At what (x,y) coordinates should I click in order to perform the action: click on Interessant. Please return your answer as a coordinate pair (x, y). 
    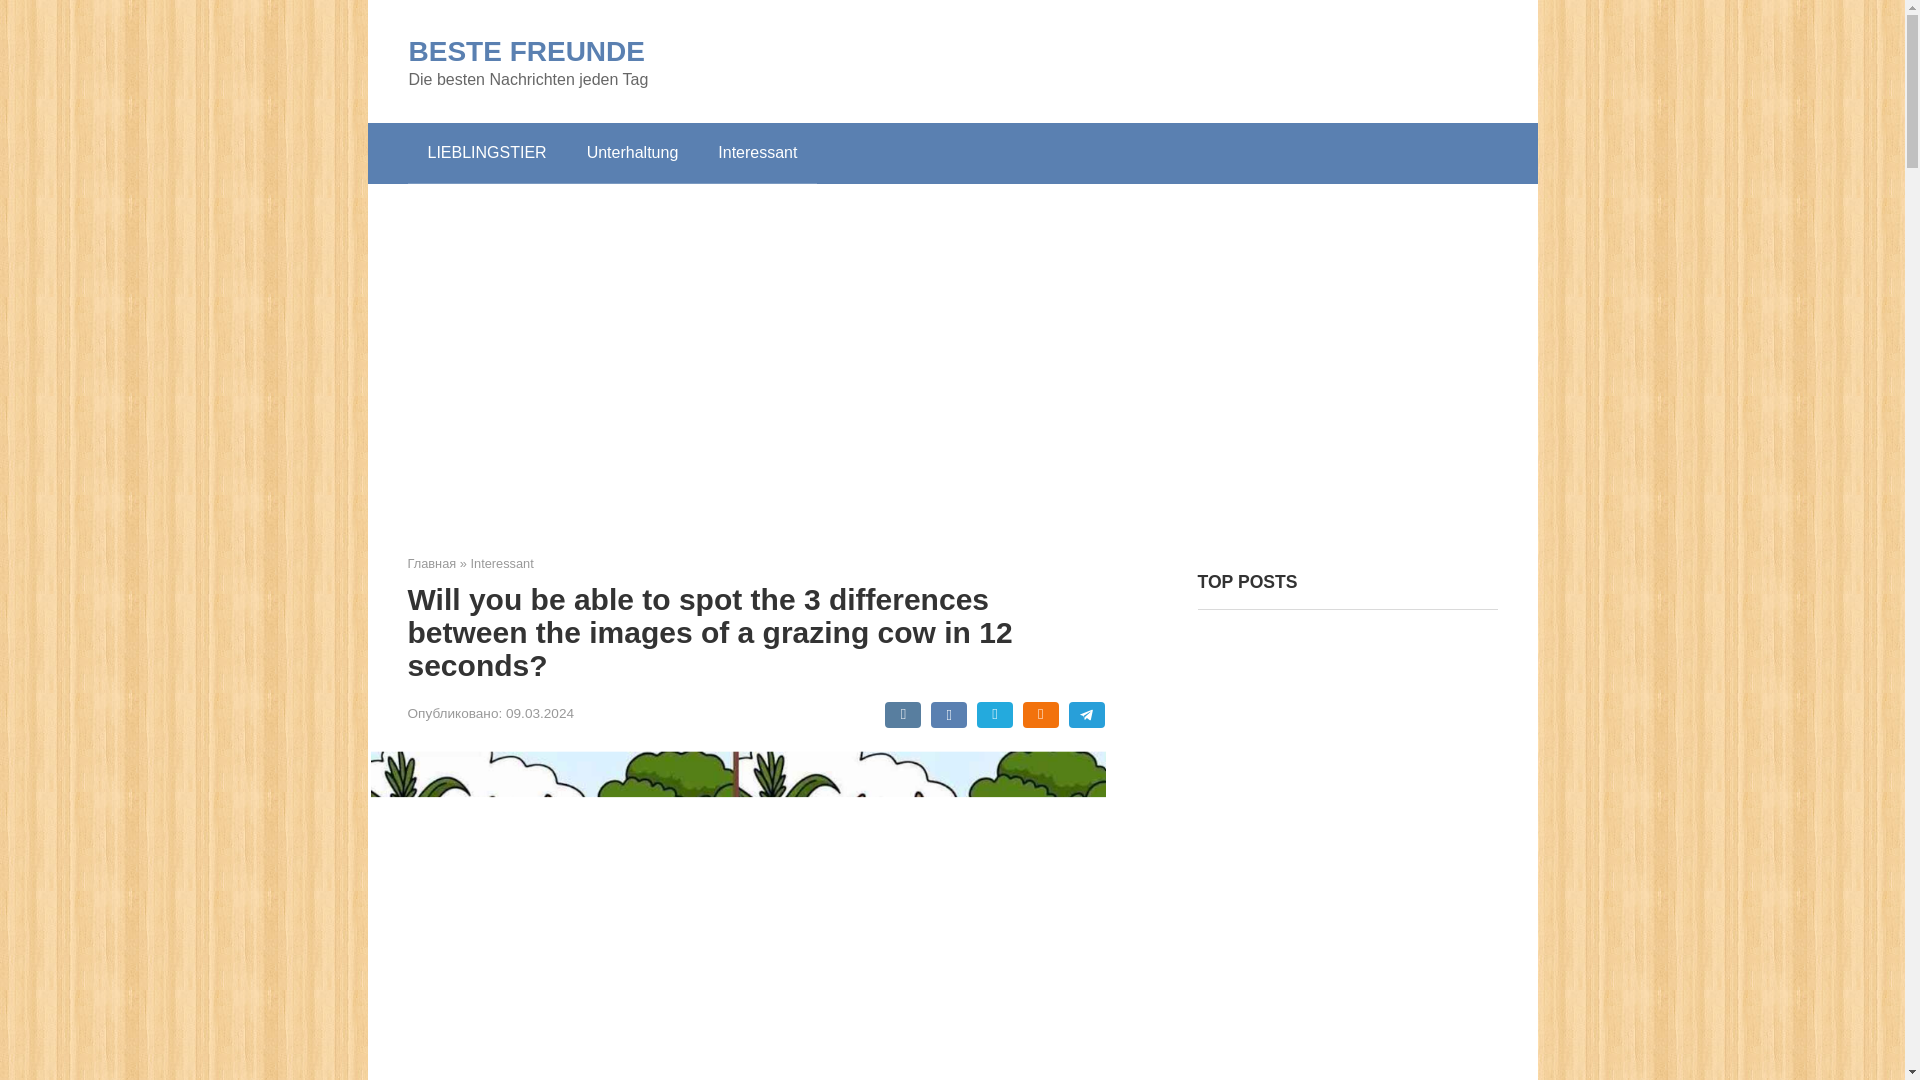
    Looking at the image, I should click on (758, 152).